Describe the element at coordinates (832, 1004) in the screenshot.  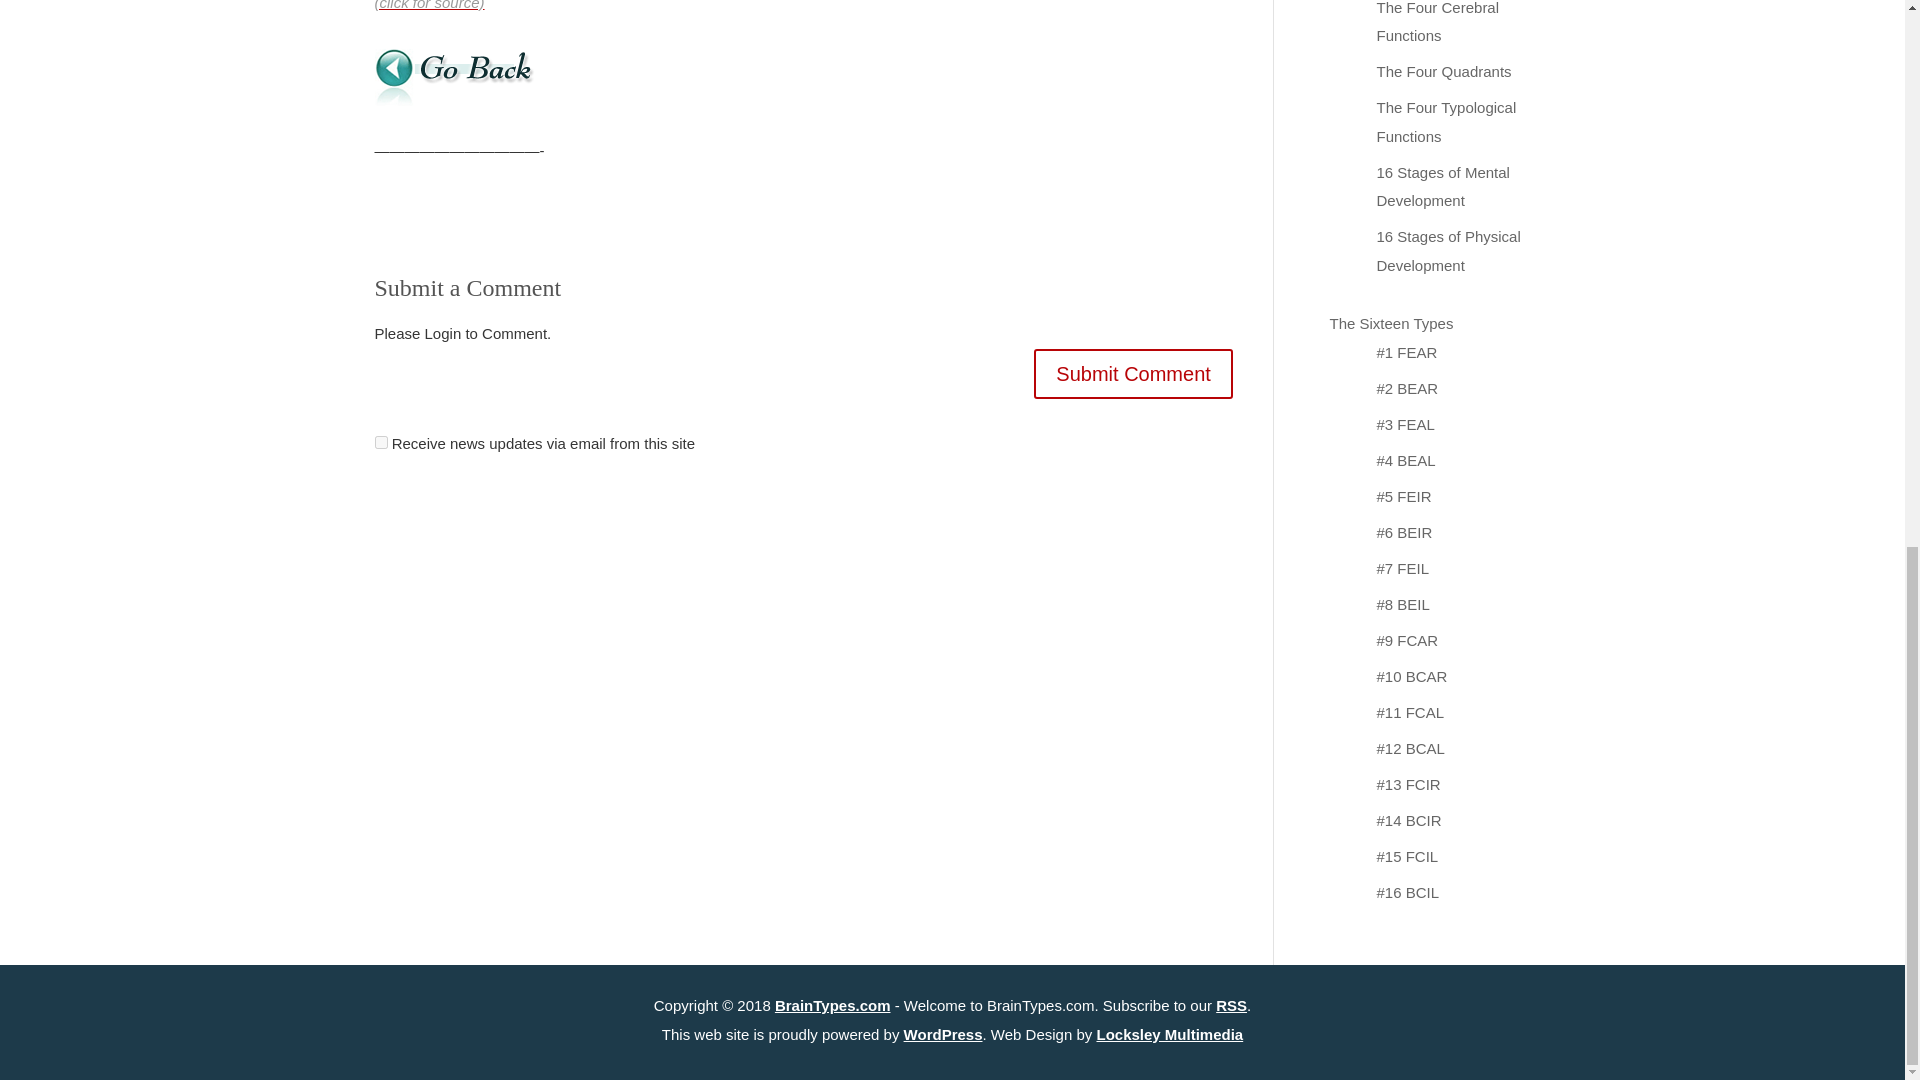
I see `BrainTypes.com` at that location.